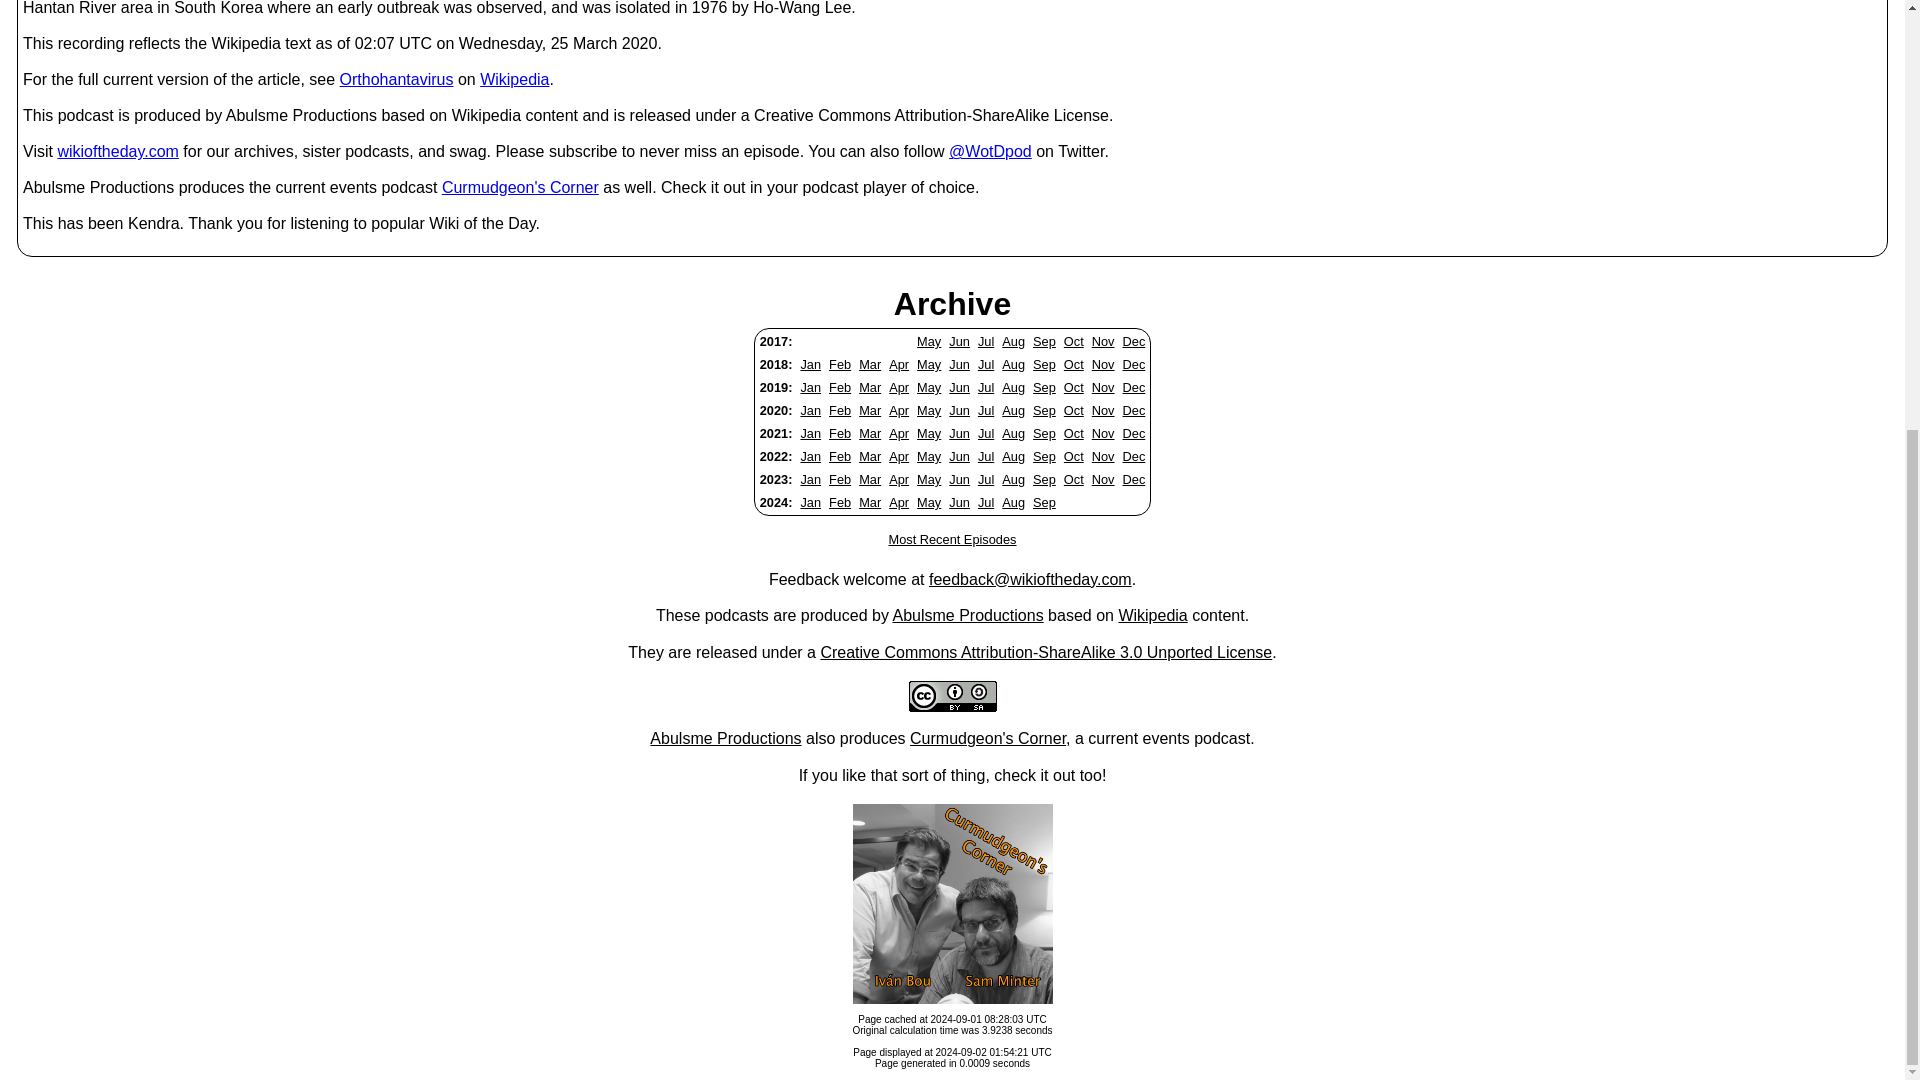 This screenshot has height=1080, width=1920. What do you see at coordinates (810, 388) in the screenshot?
I see `Jan` at bounding box center [810, 388].